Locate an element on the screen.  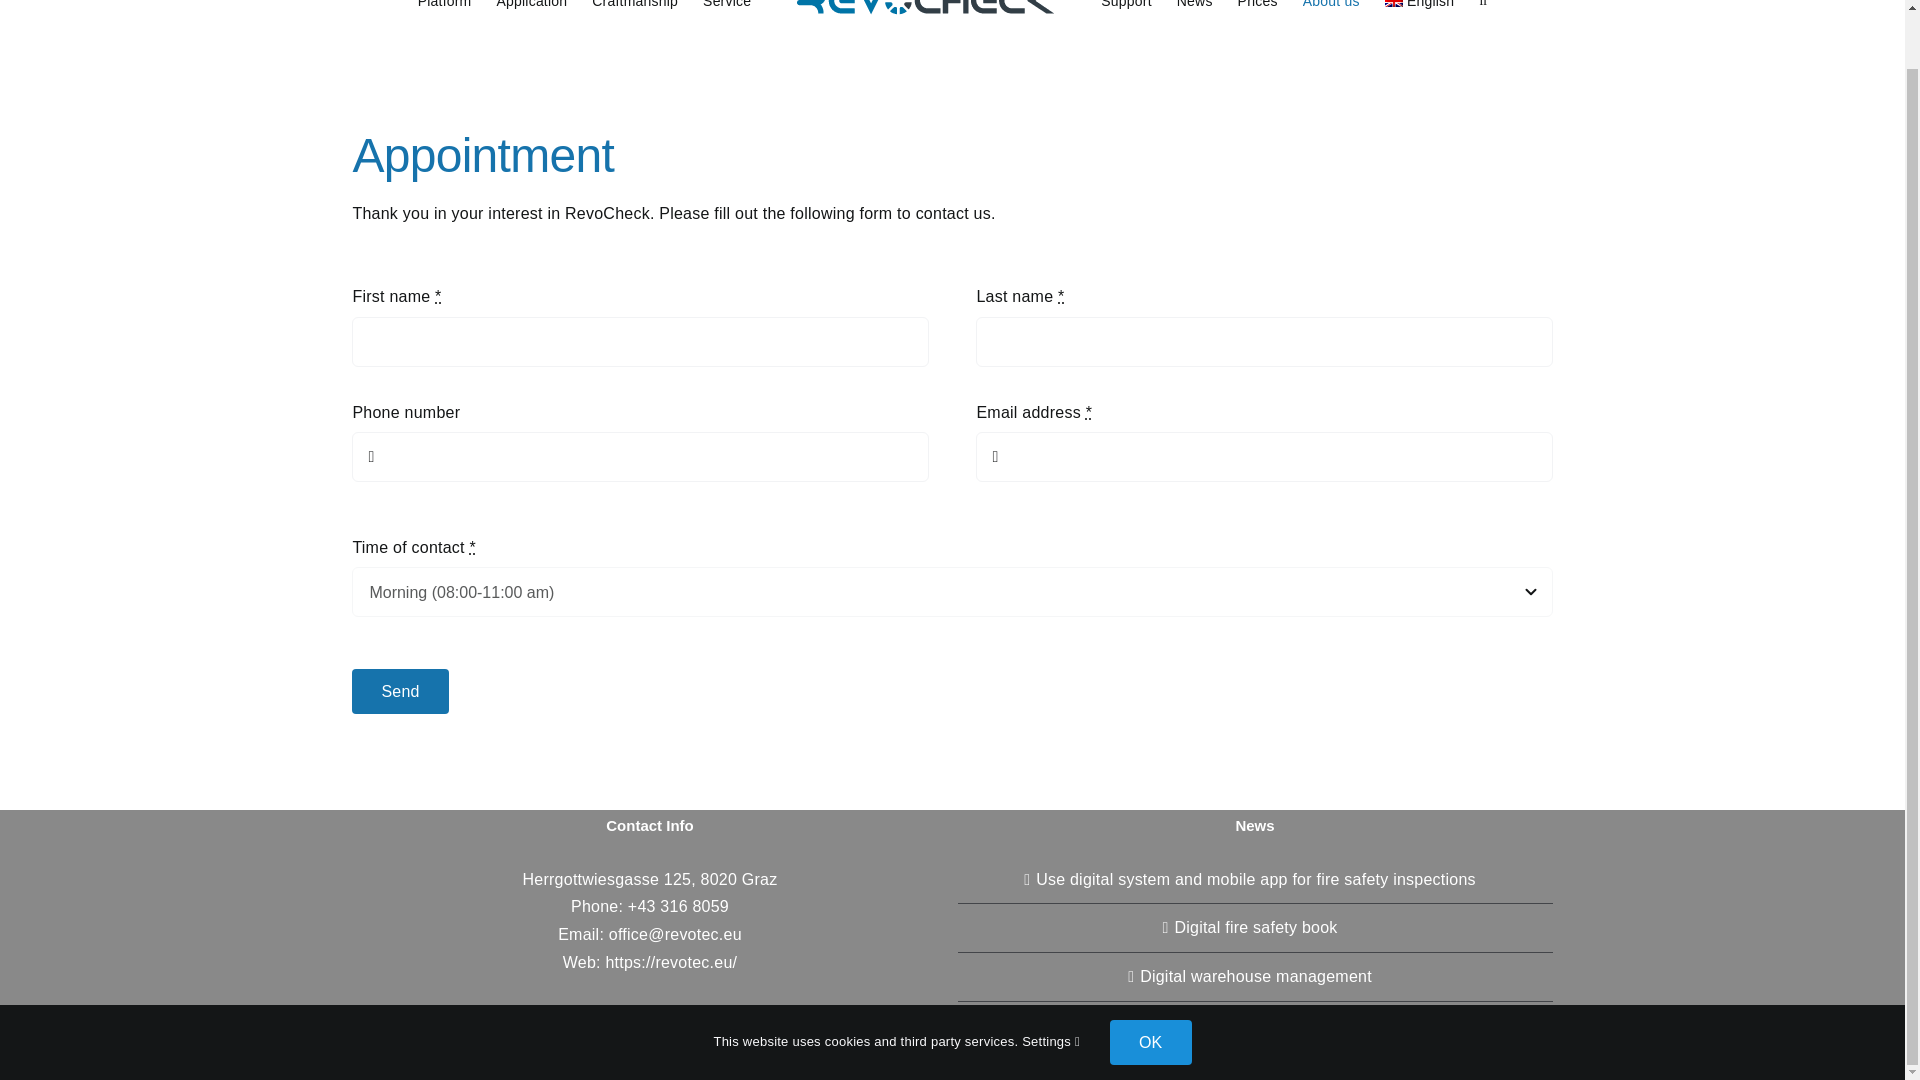
Craftmanship is located at coordinates (634, 10).